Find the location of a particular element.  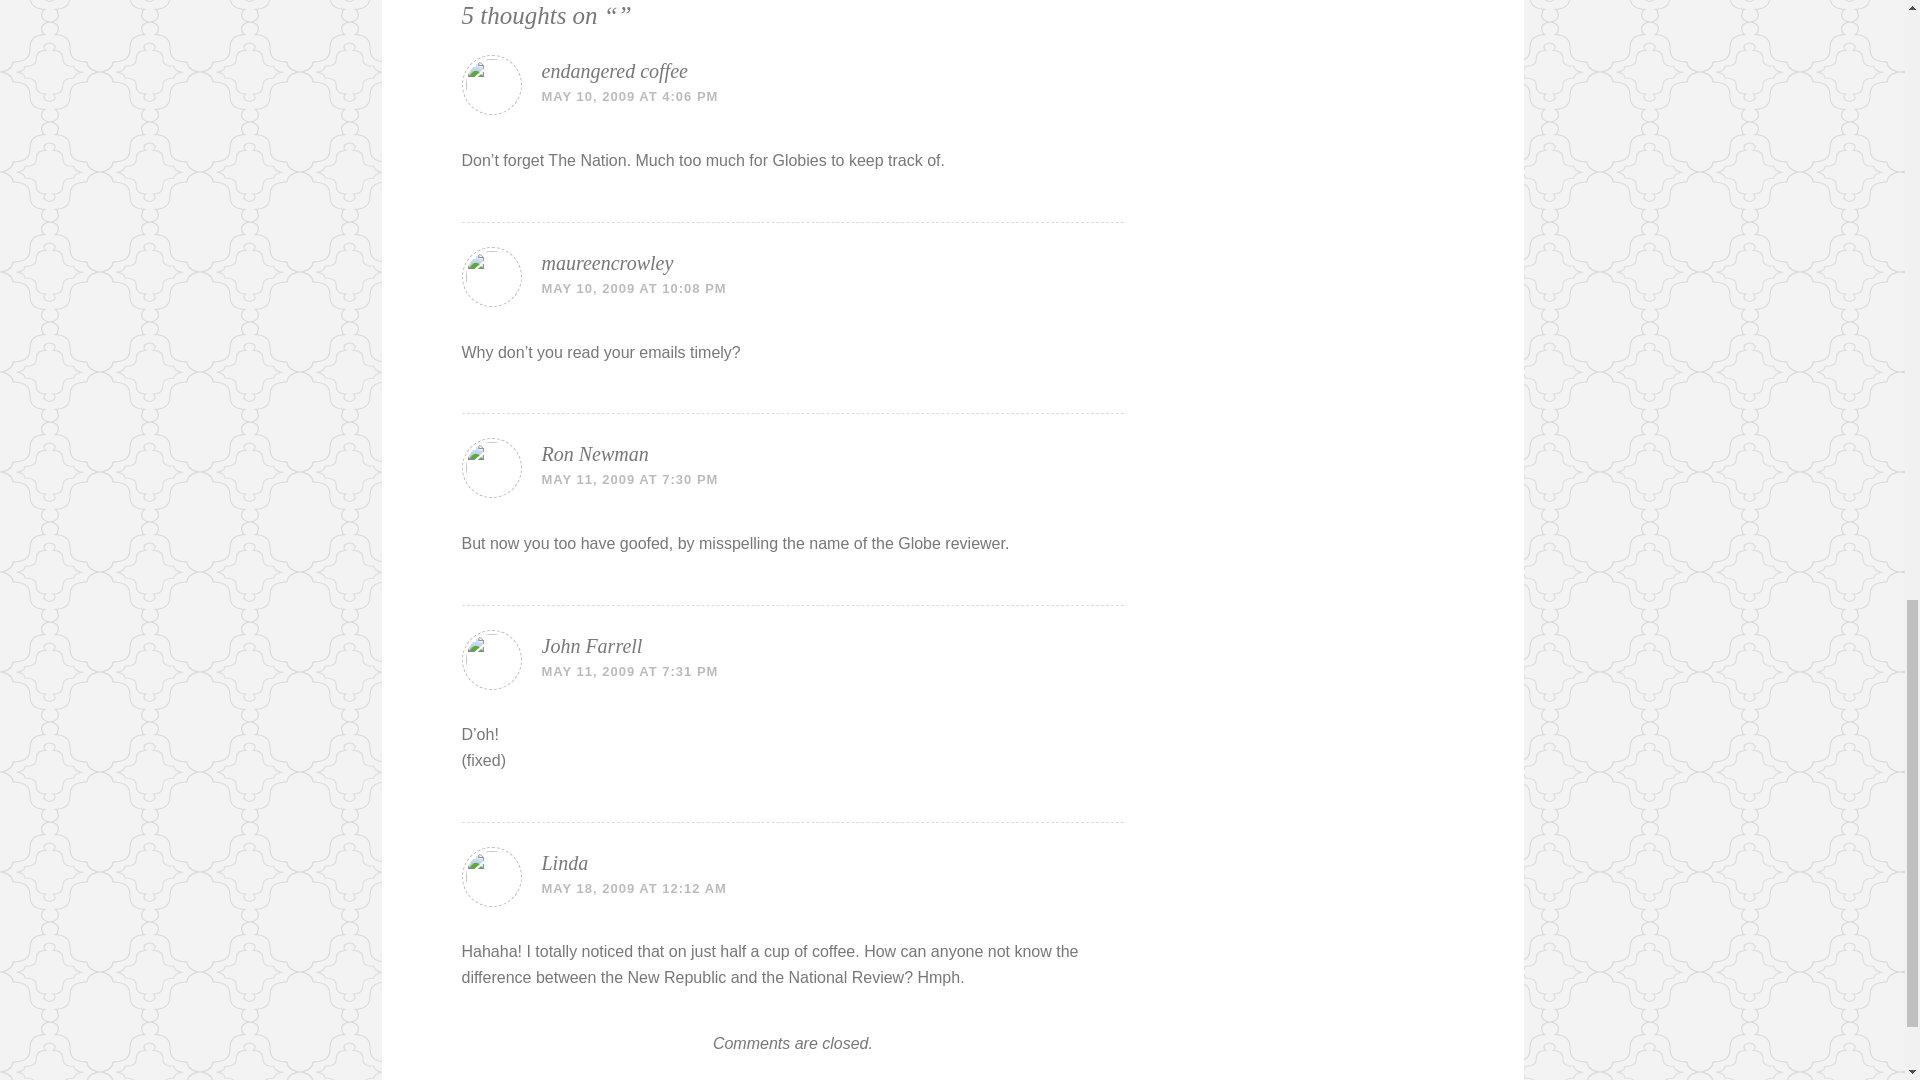

Linda is located at coordinates (565, 862).